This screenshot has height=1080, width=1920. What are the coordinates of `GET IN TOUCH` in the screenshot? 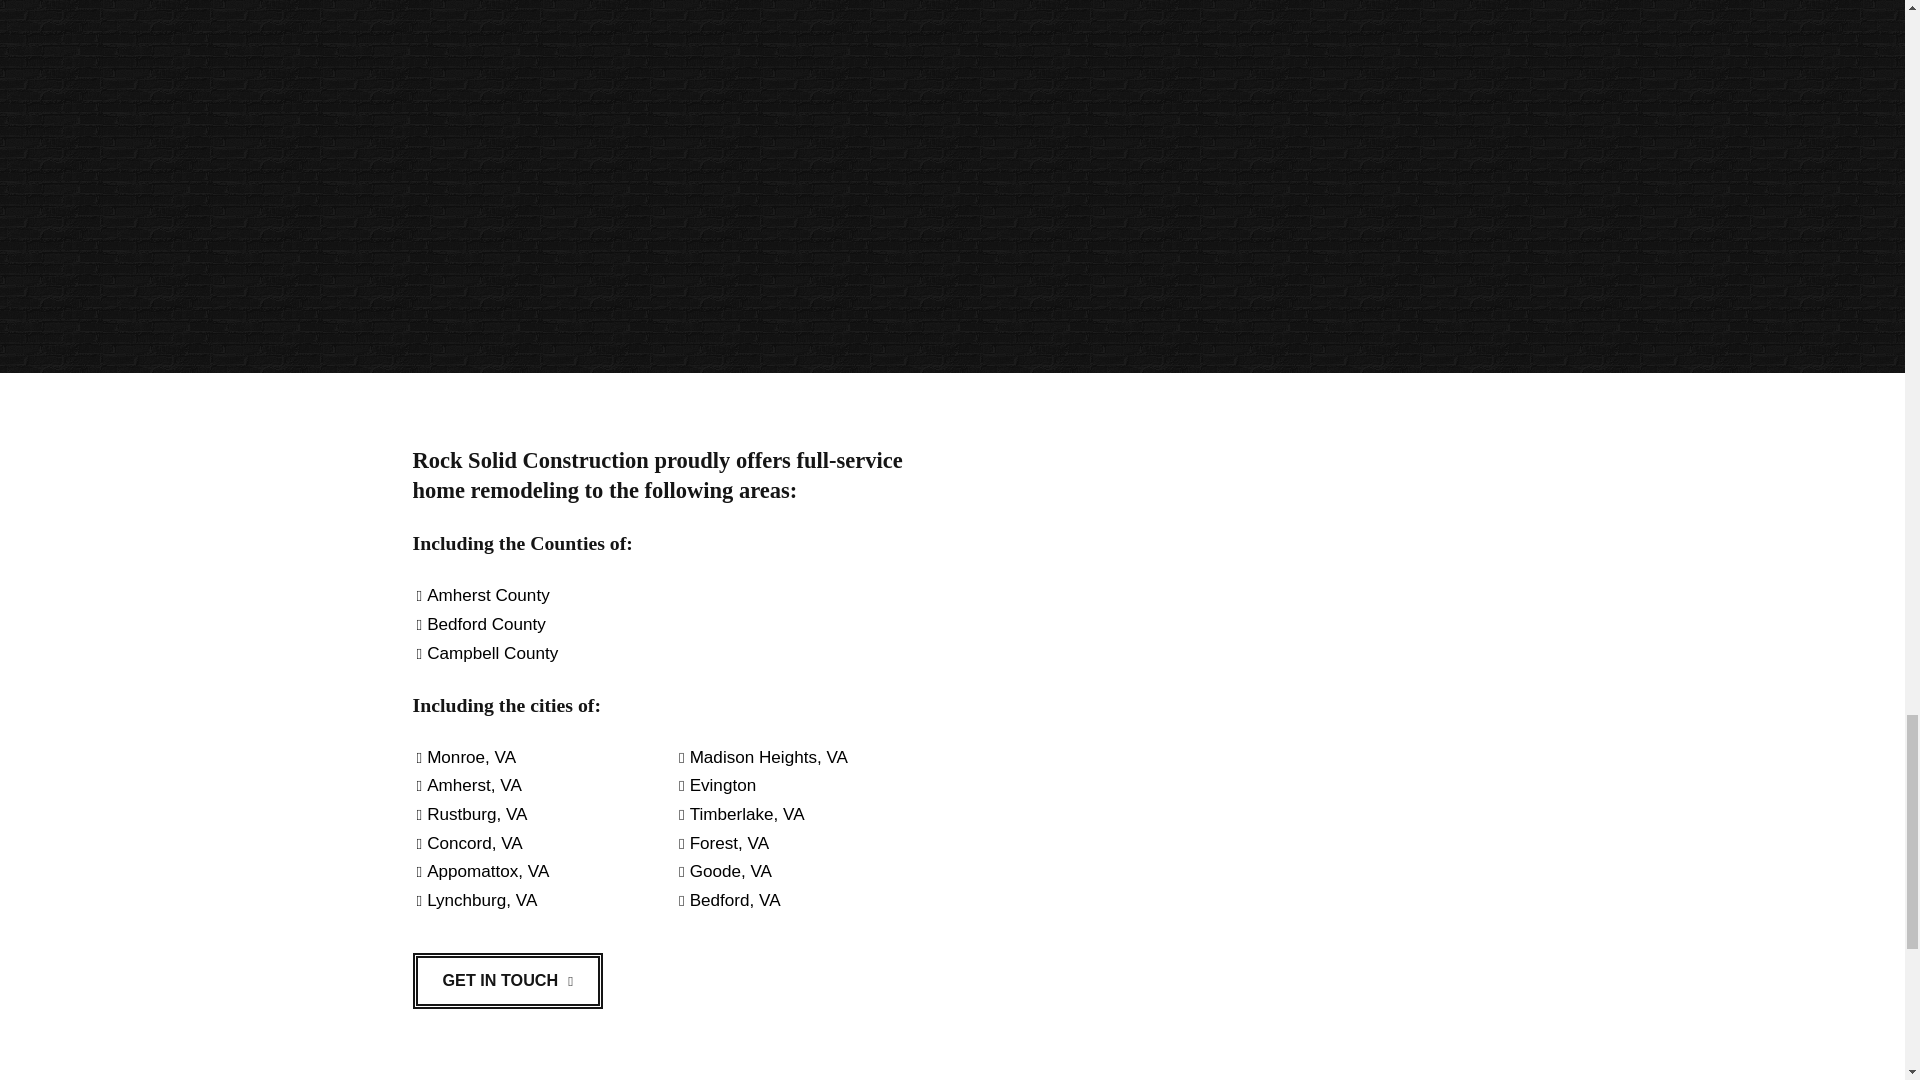 It's located at (507, 980).